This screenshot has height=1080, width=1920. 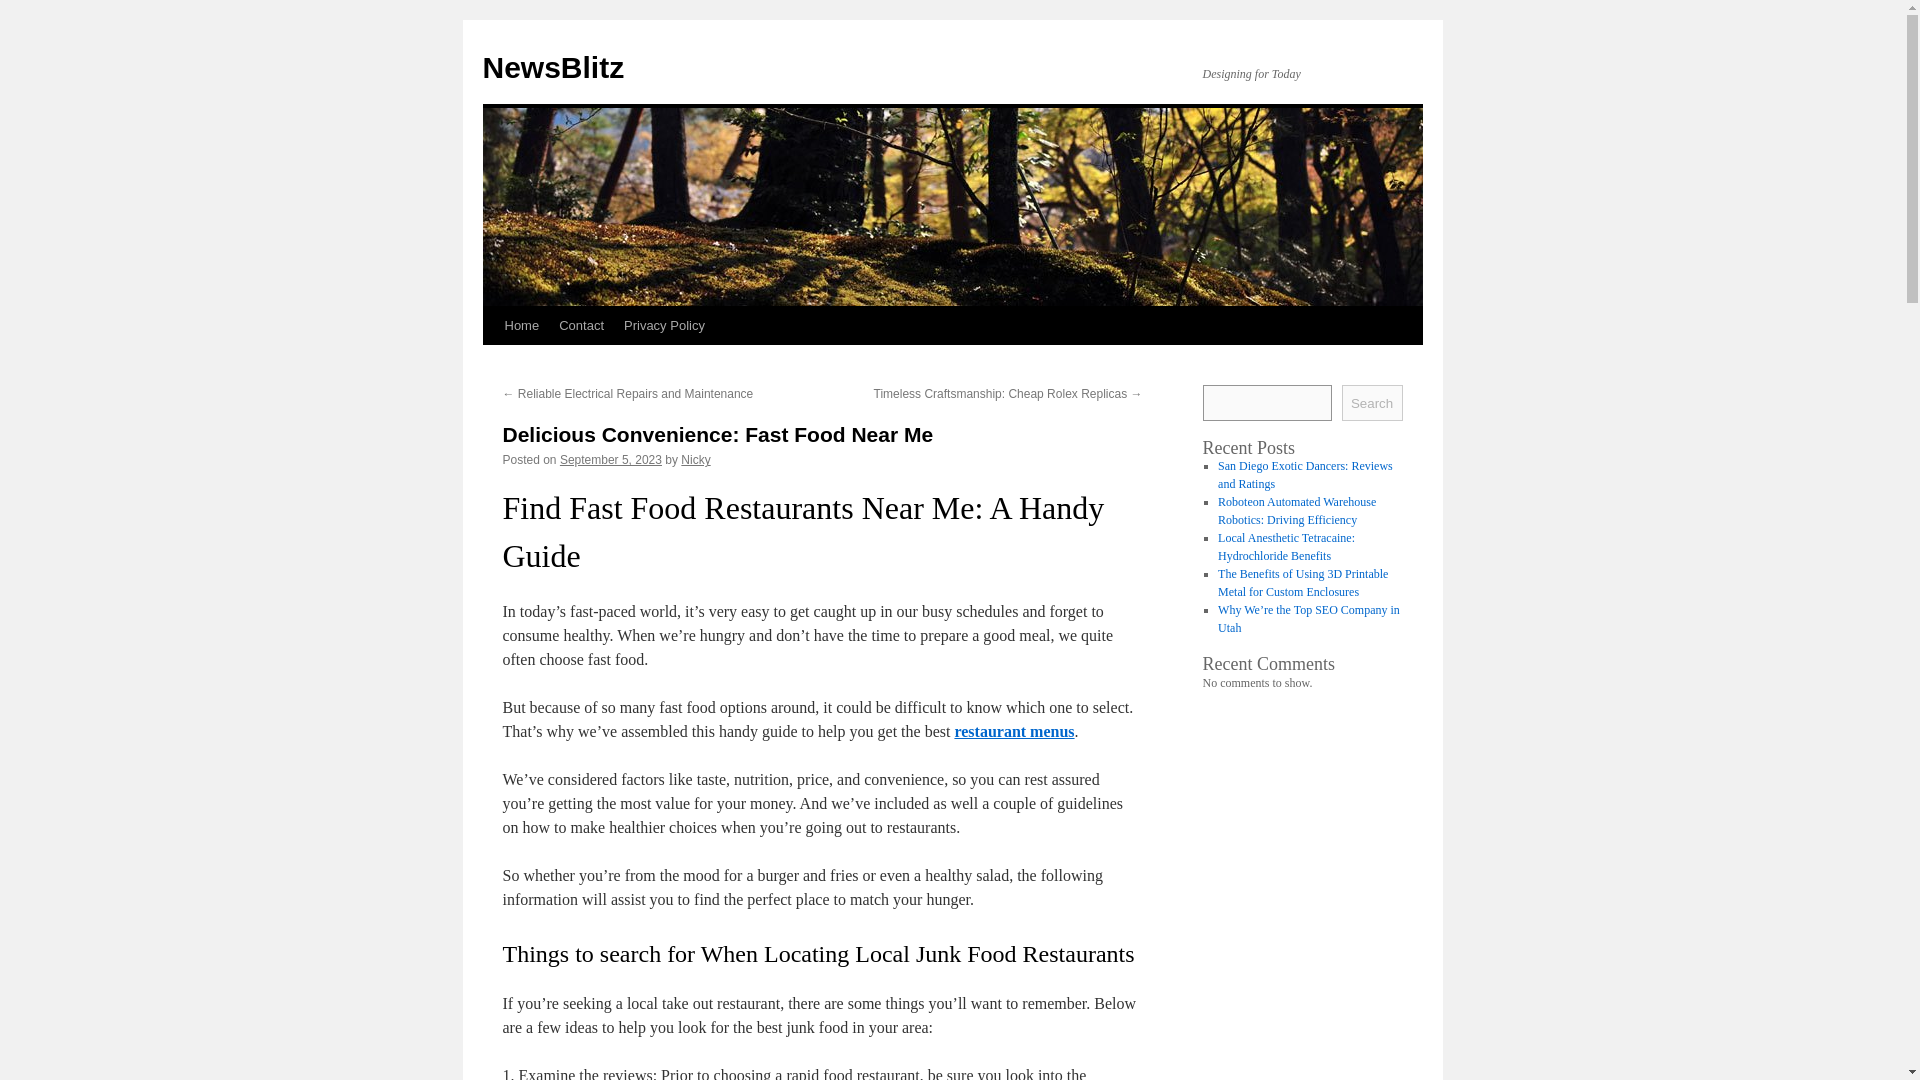 I want to click on Search, so click(x=1372, y=402).